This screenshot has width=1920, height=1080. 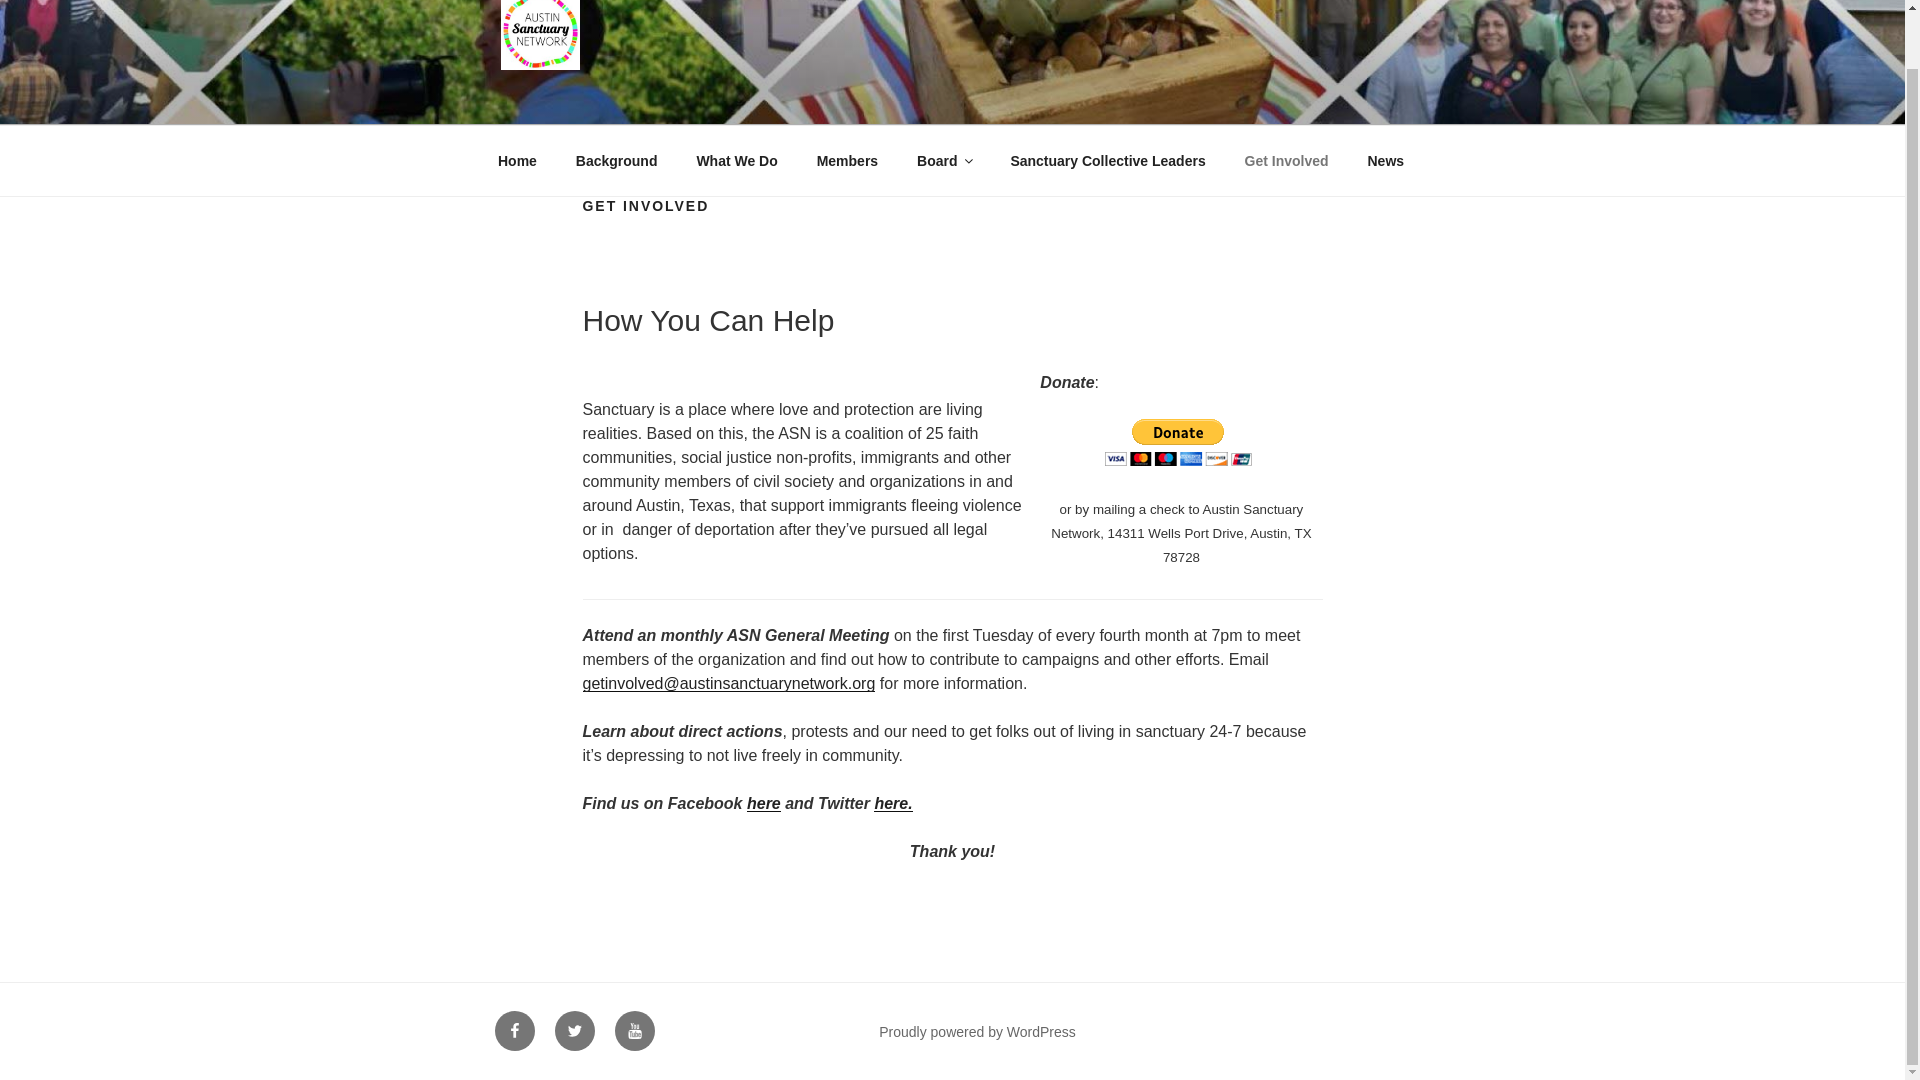 I want to click on YouTube, so click(x=634, y=1030).